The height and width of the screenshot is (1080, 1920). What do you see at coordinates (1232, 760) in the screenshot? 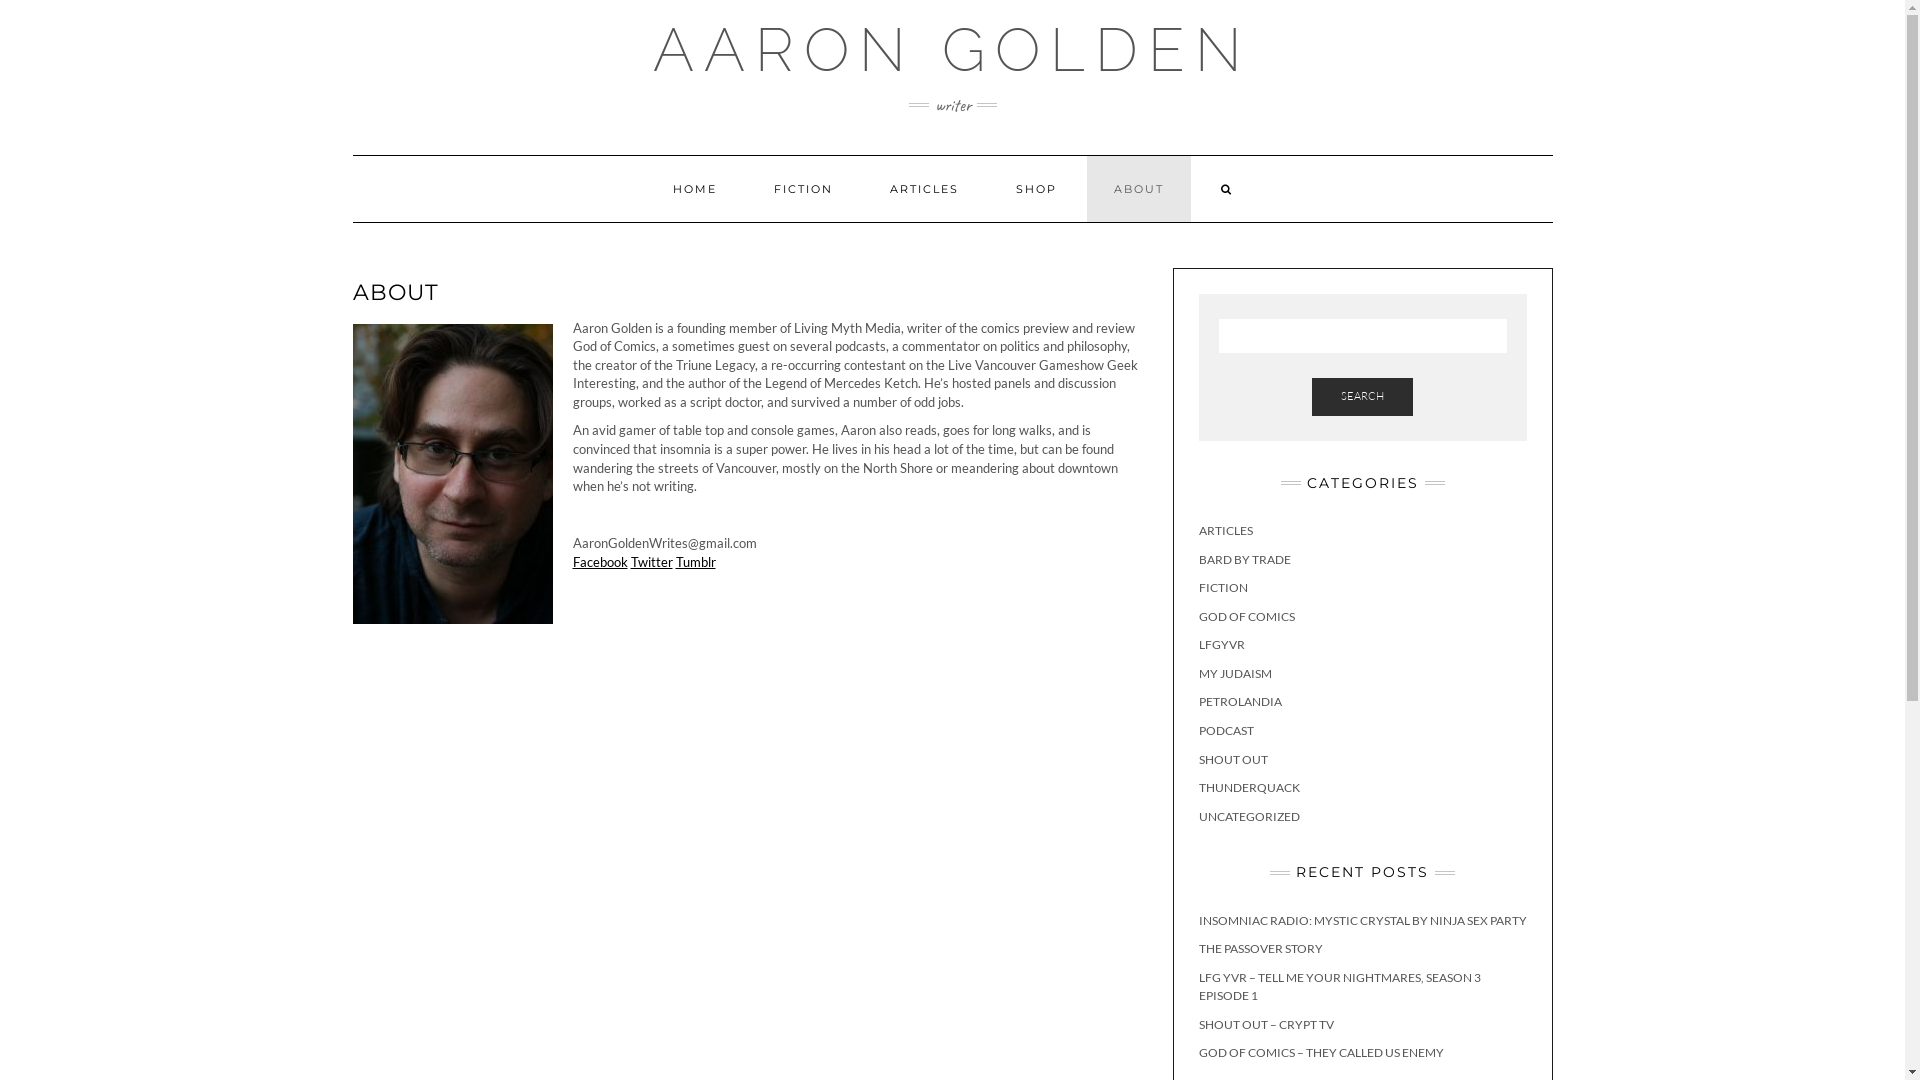
I see `SHOUT OUT` at bounding box center [1232, 760].